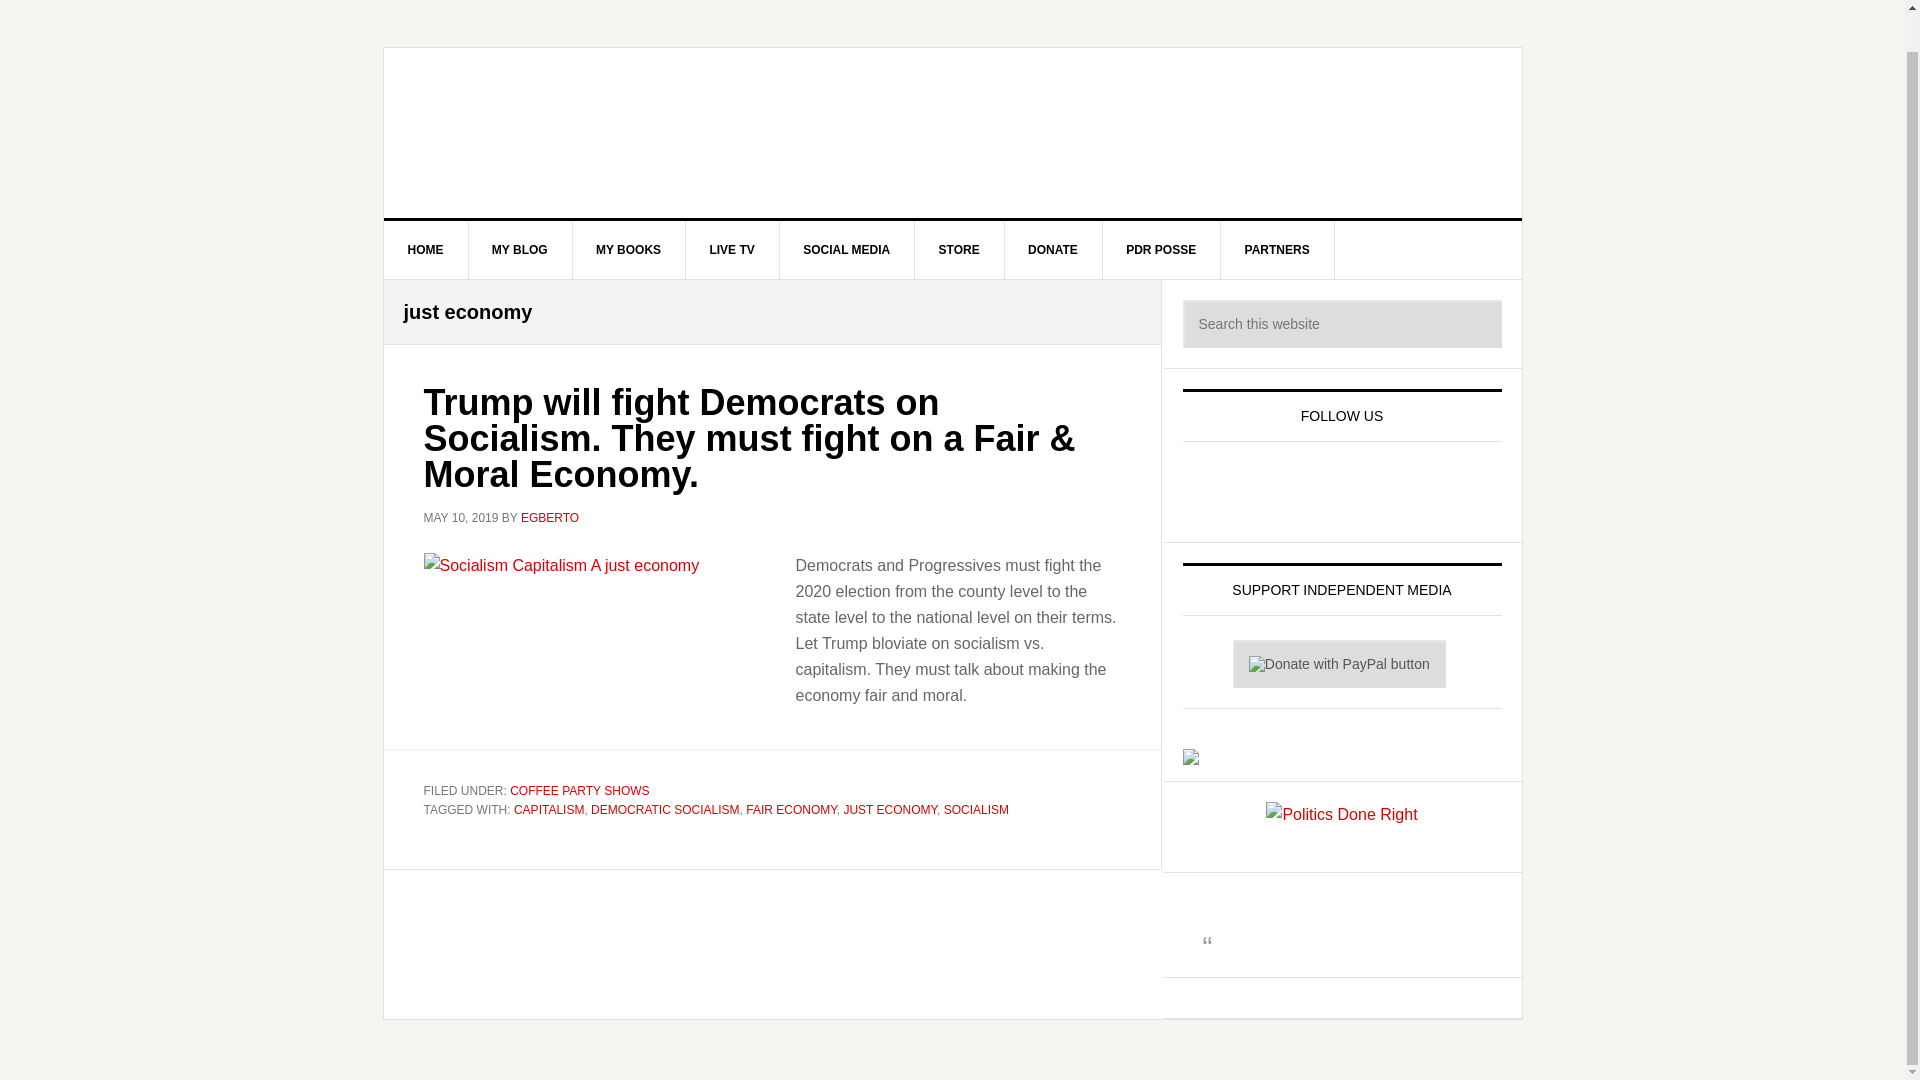 The image size is (1920, 1080). What do you see at coordinates (847, 250) in the screenshot?
I see `SOCIAL MEDIA` at bounding box center [847, 250].